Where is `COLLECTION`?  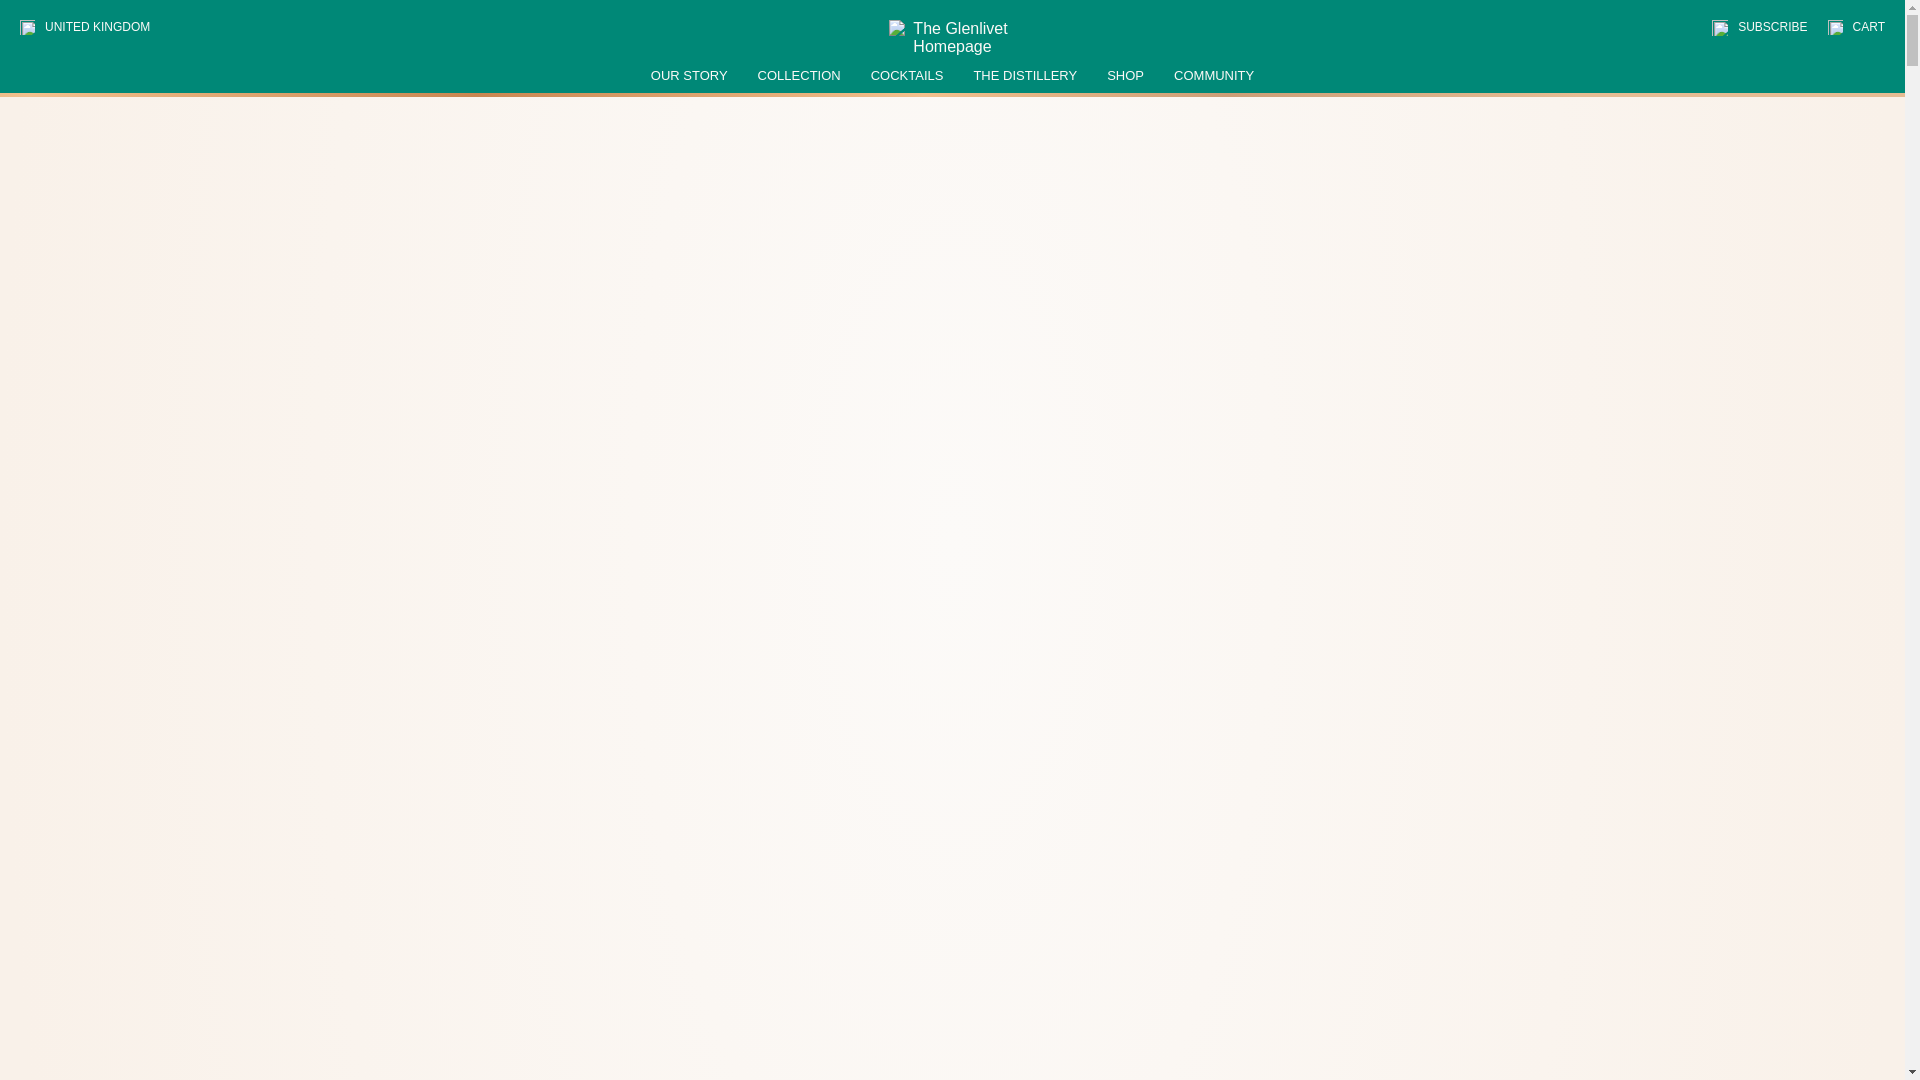 COLLECTION is located at coordinates (799, 76).